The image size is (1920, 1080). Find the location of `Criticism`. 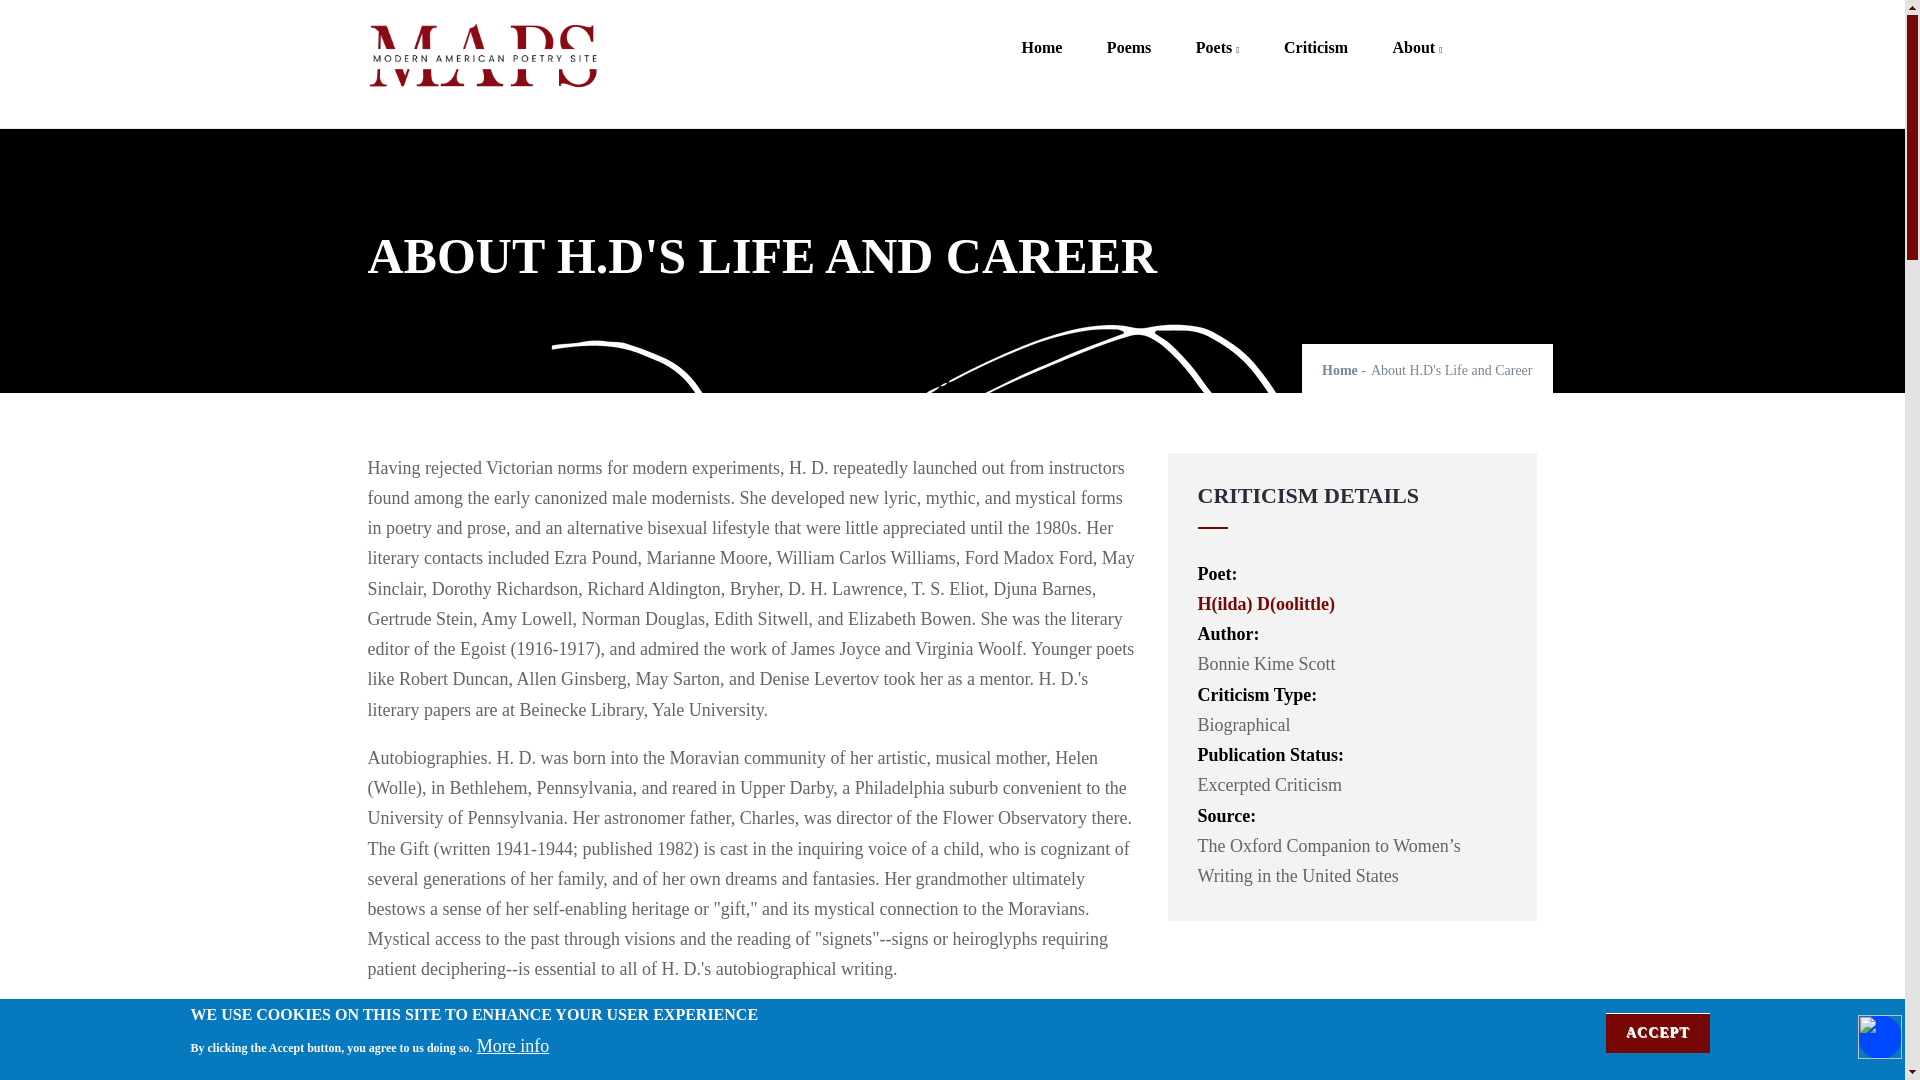

Criticism is located at coordinates (1315, 33).